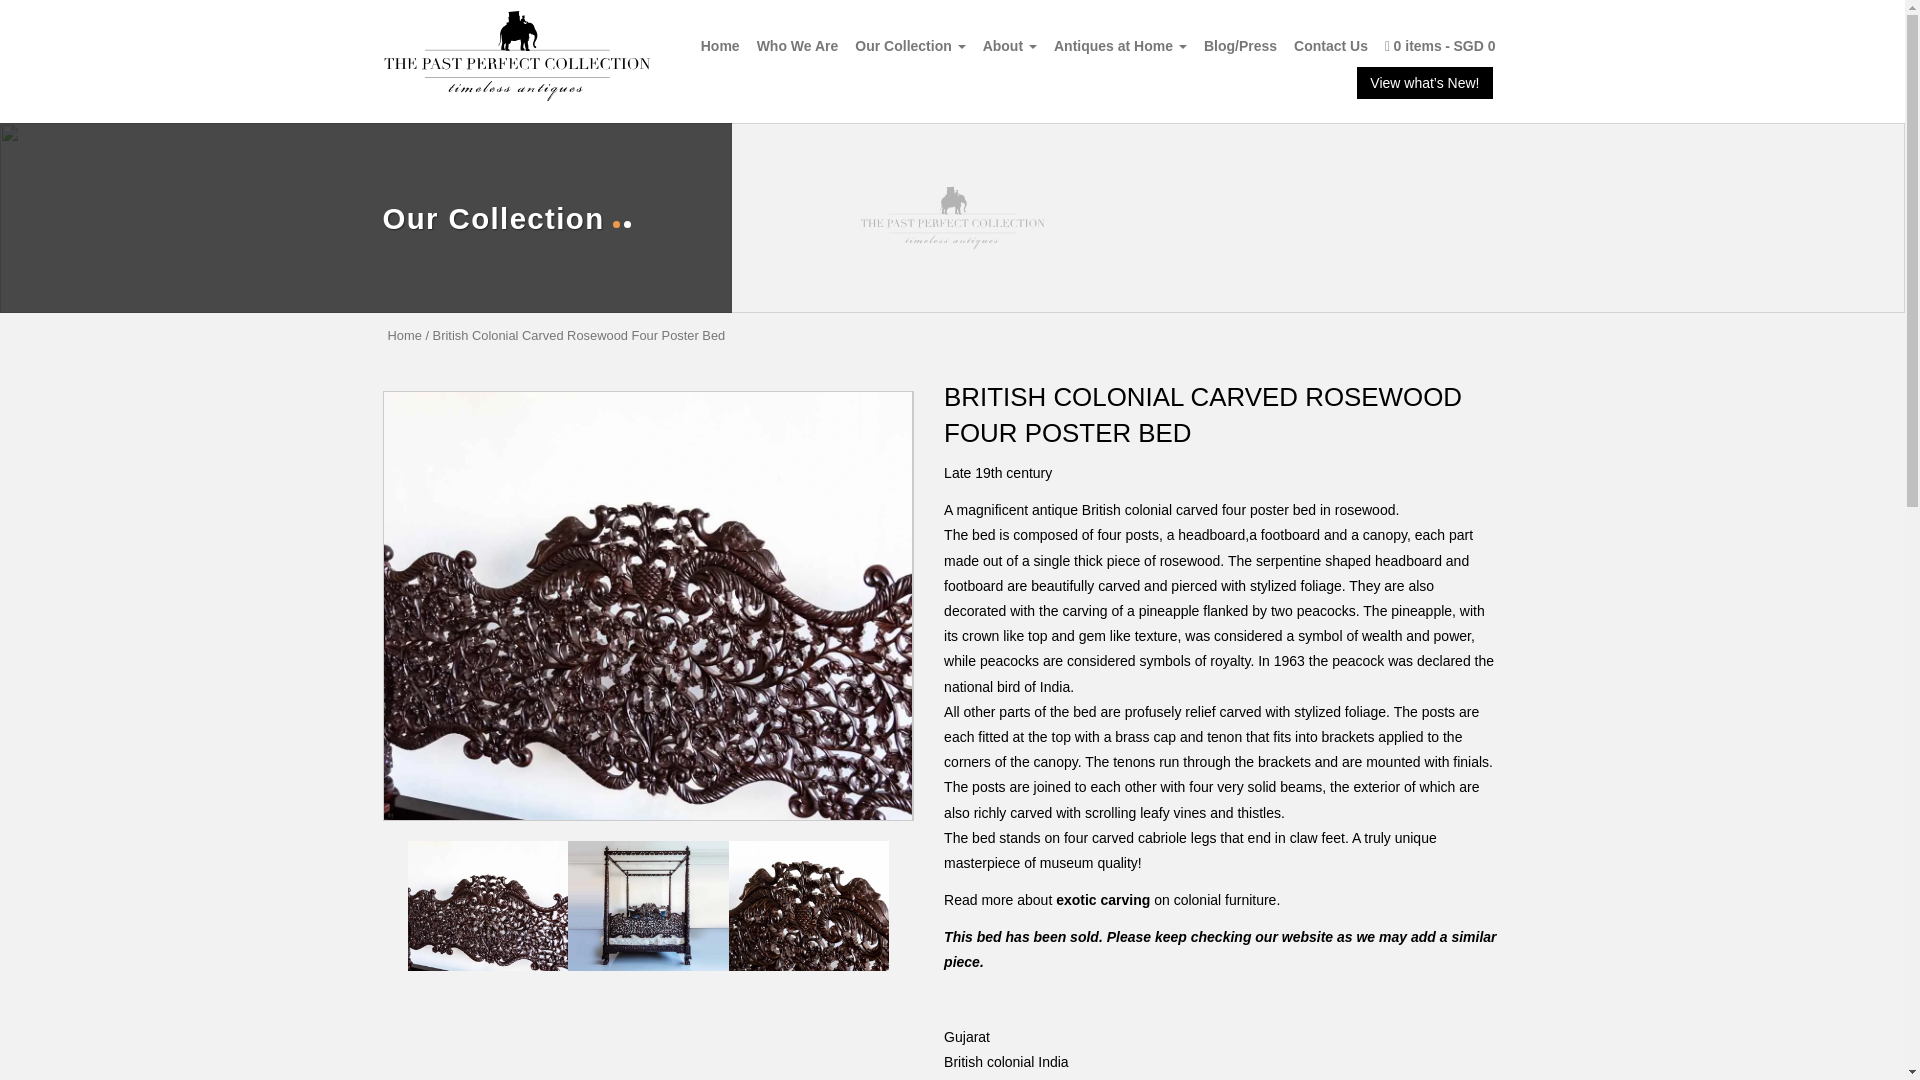 This screenshot has width=1920, height=1080. I want to click on 0 itemsSGD 0, so click(1440, 45).